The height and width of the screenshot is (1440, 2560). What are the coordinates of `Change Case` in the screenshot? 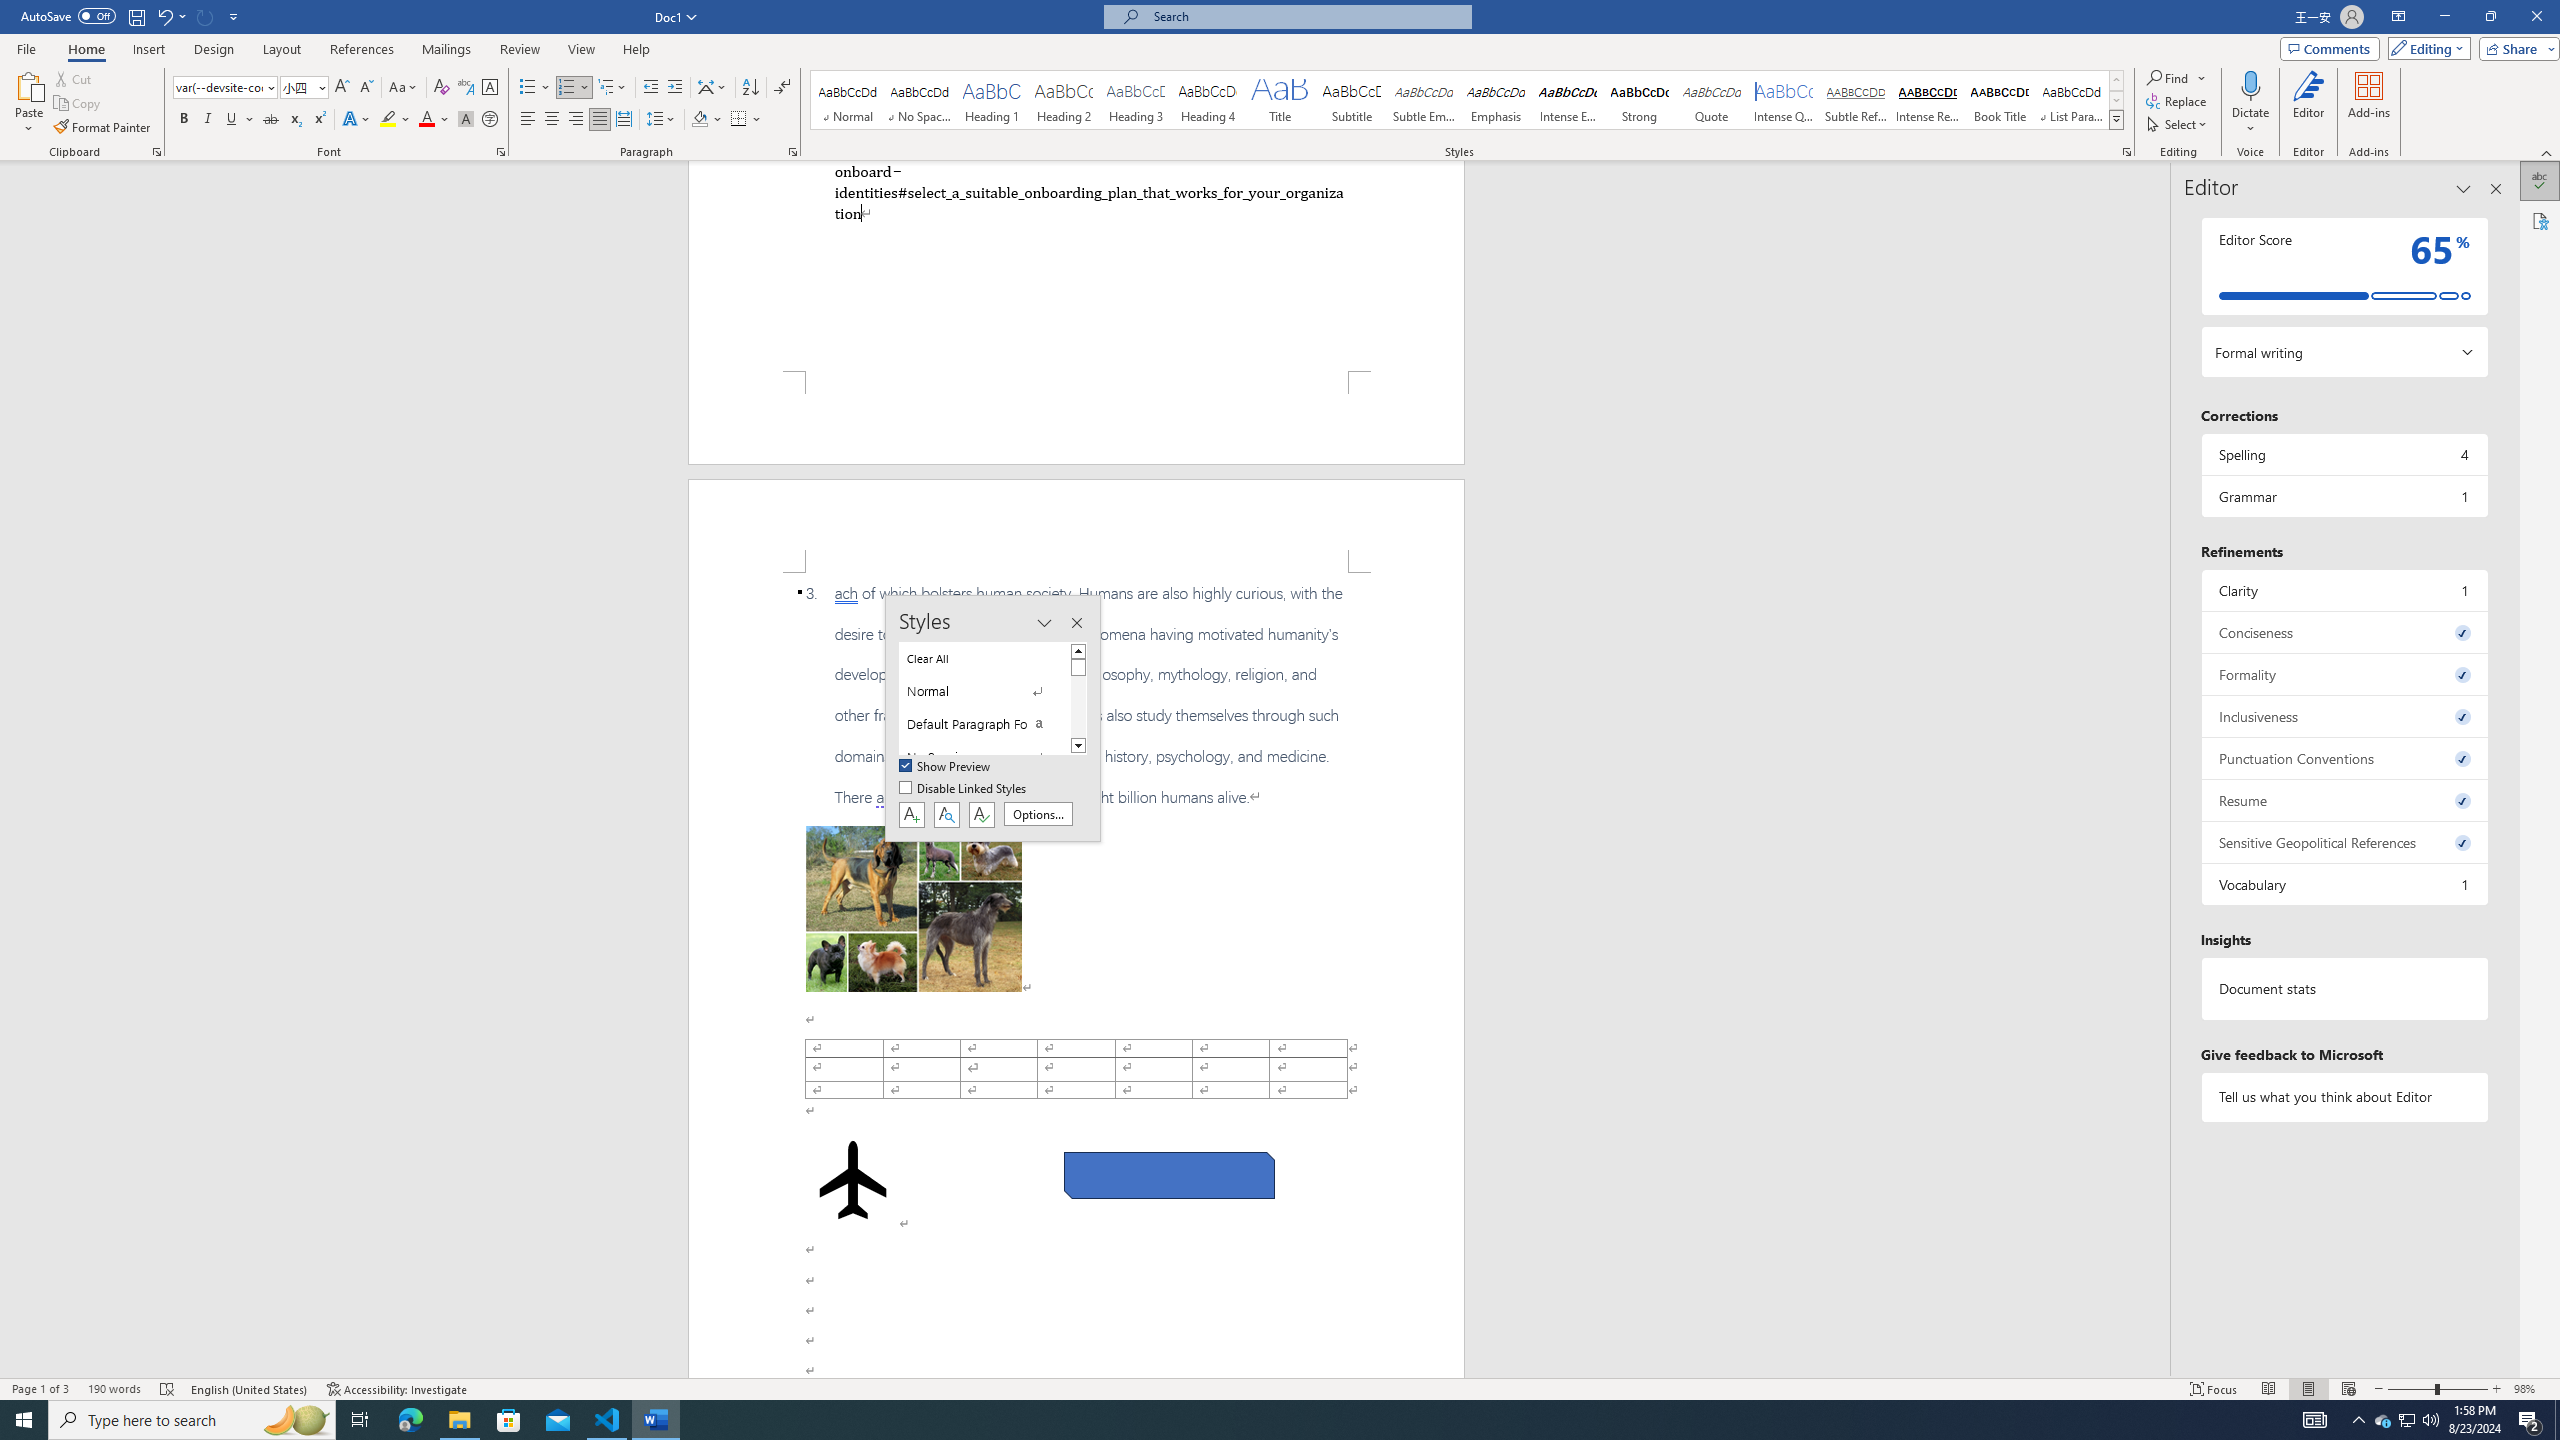 It's located at (404, 88).